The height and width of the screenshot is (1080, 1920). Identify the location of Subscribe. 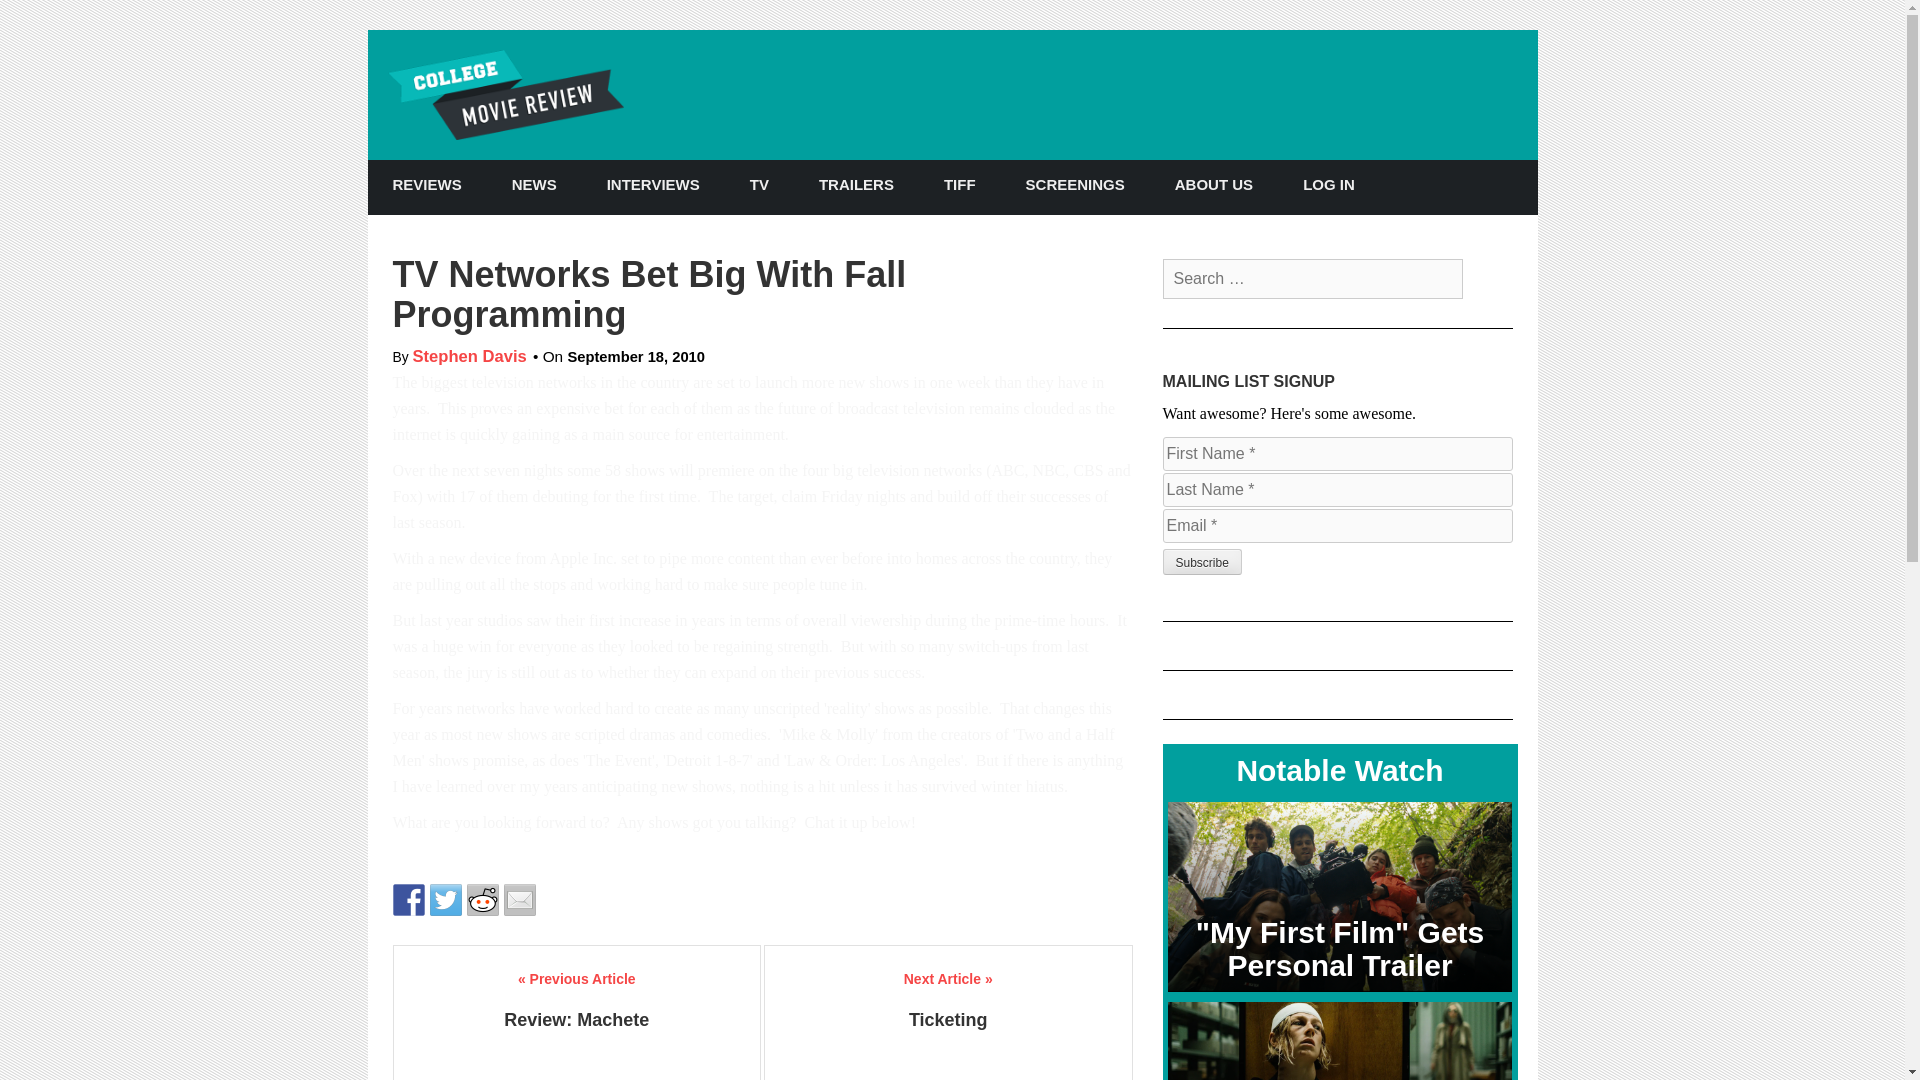
(1200, 561).